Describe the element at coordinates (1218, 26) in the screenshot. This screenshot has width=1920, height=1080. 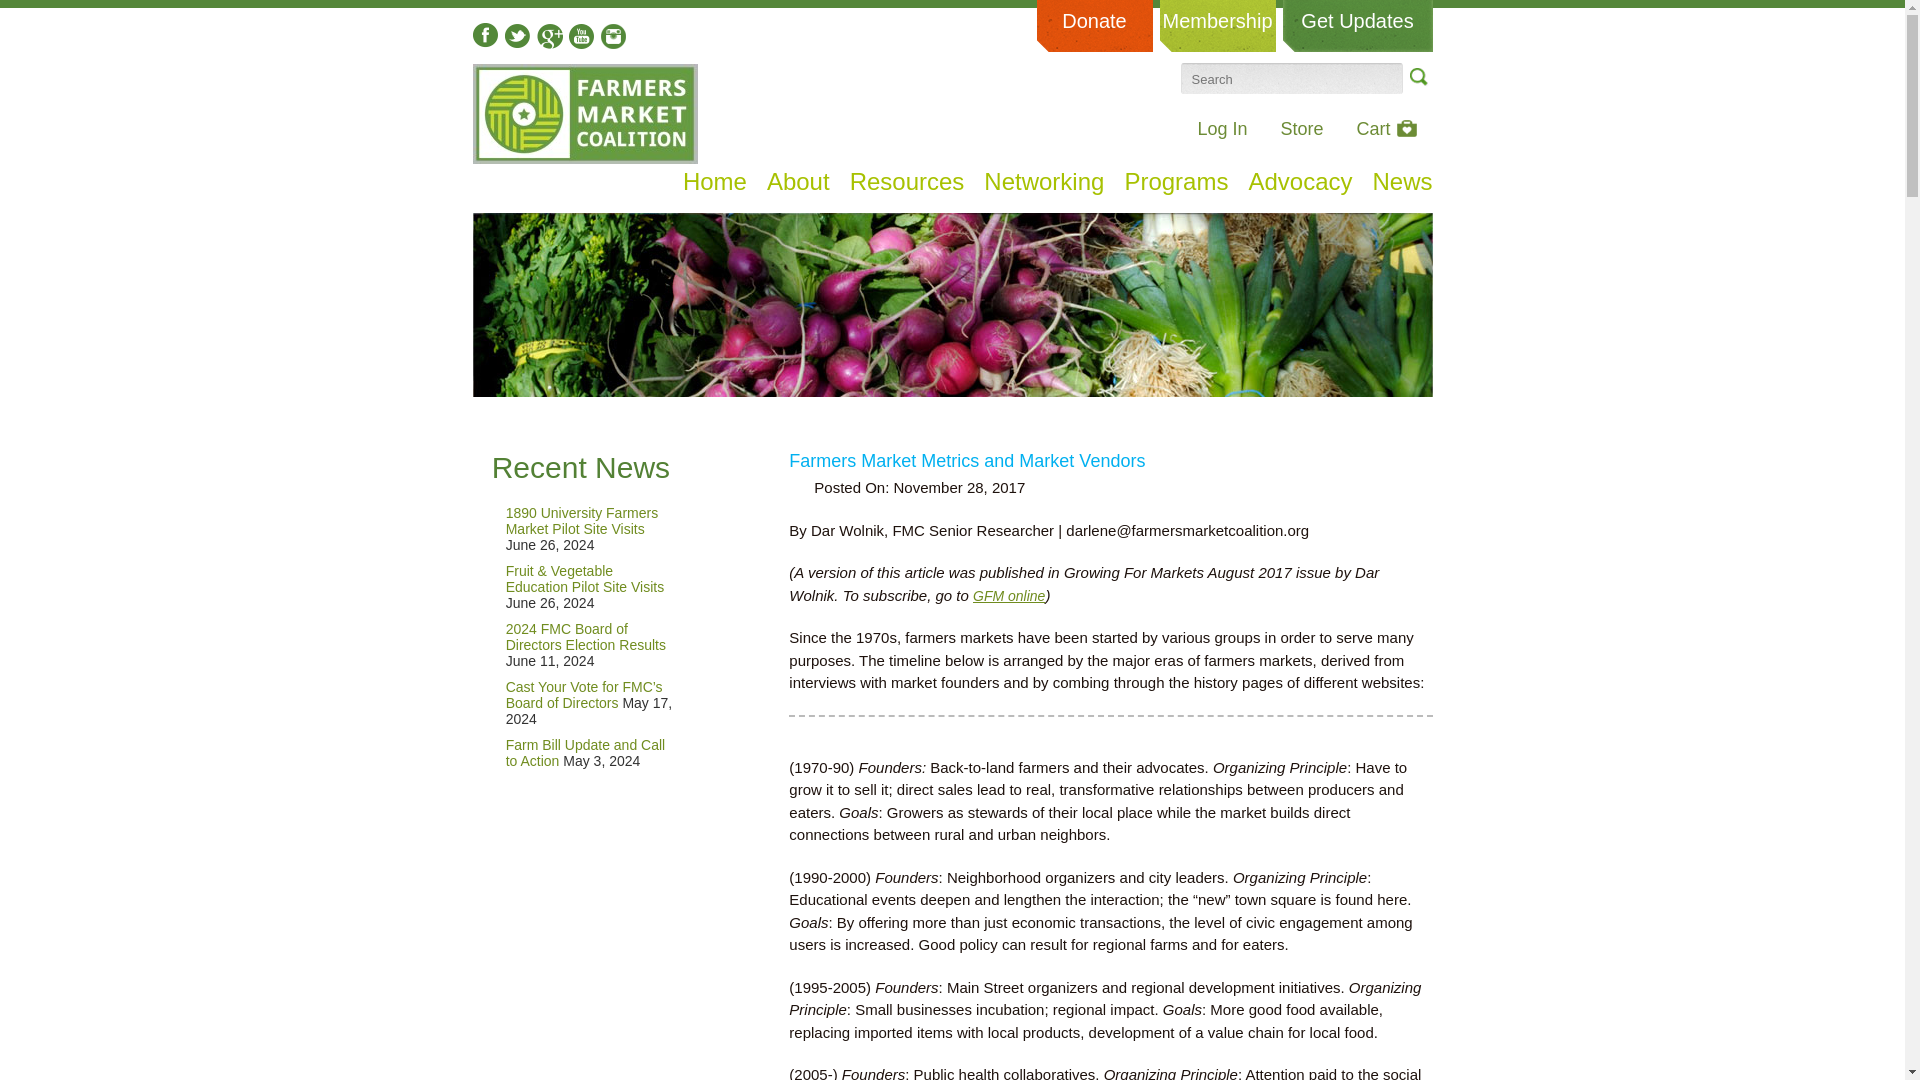
I see `Membership` at that location.